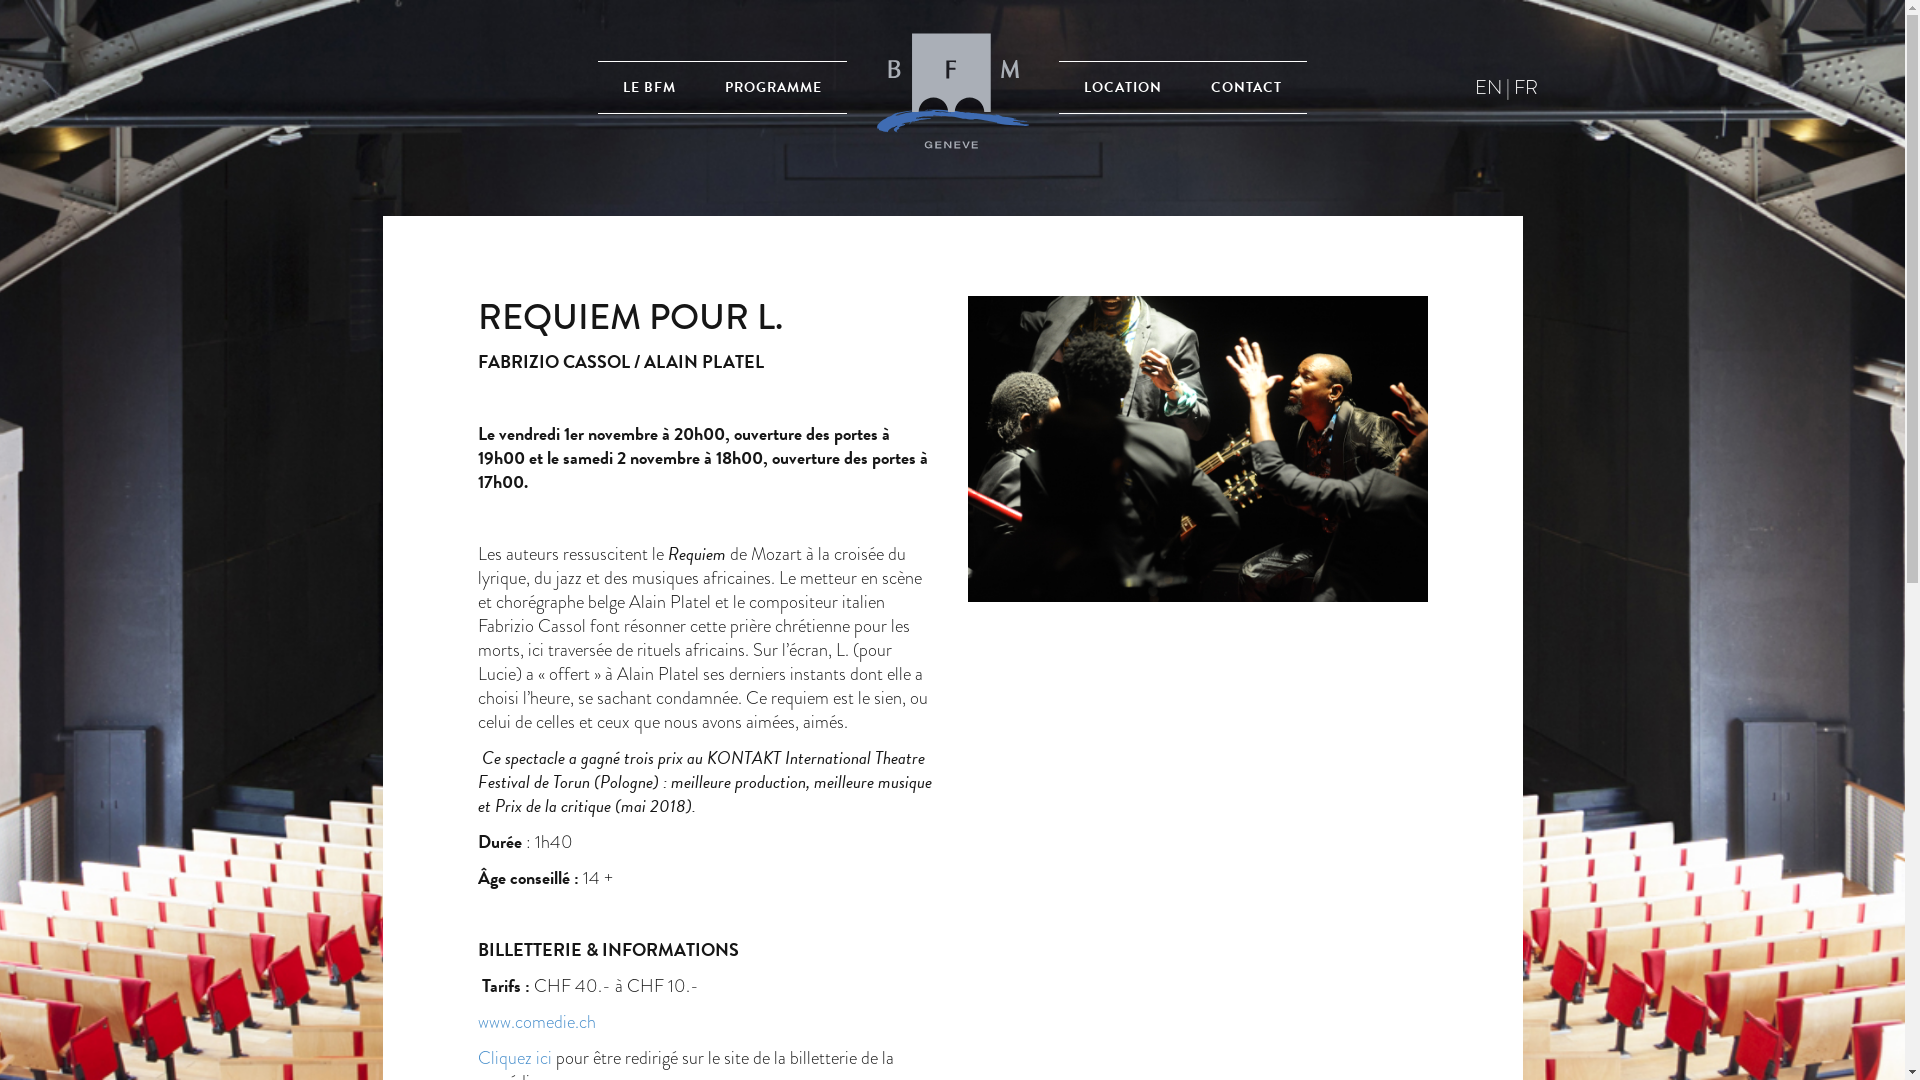  I want to click on Cliquez ici, so click(515, 1058).